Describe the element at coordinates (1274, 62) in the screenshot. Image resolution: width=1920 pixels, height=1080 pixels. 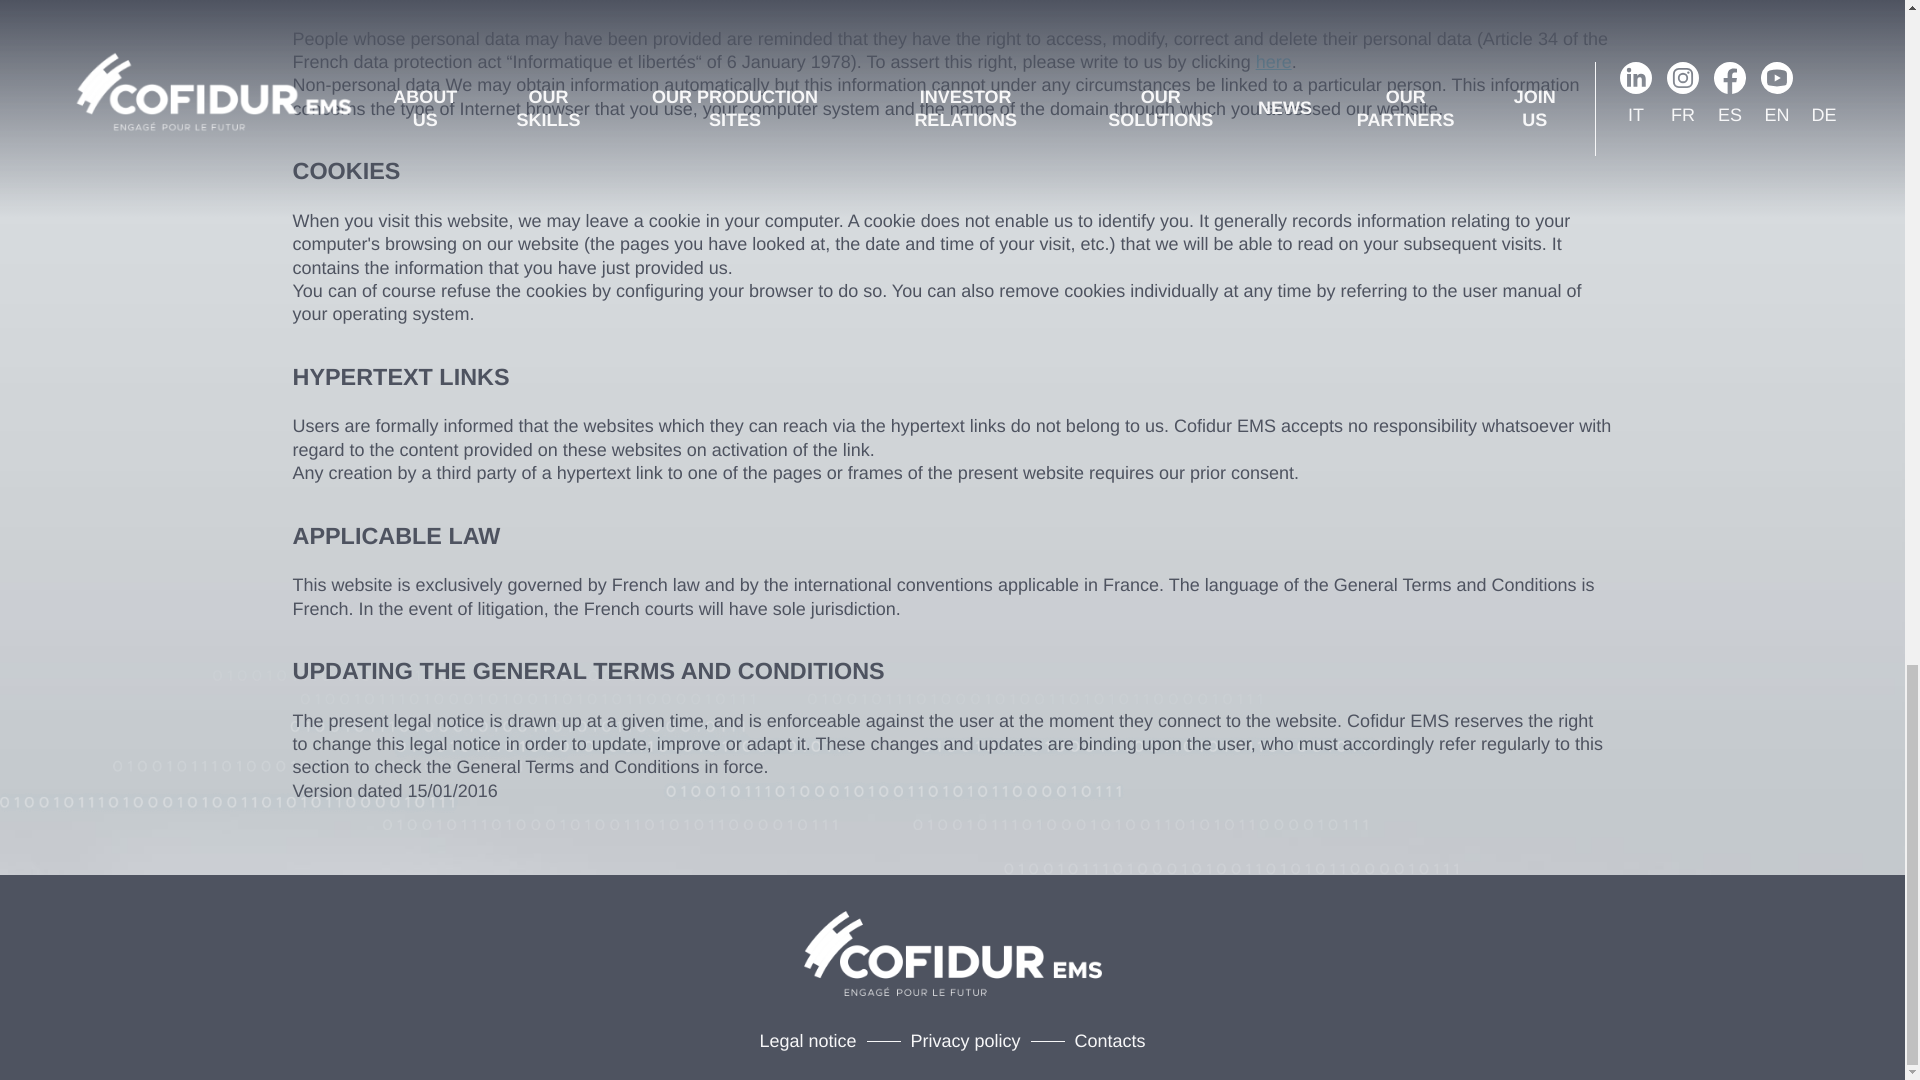
I see `here` at that location.